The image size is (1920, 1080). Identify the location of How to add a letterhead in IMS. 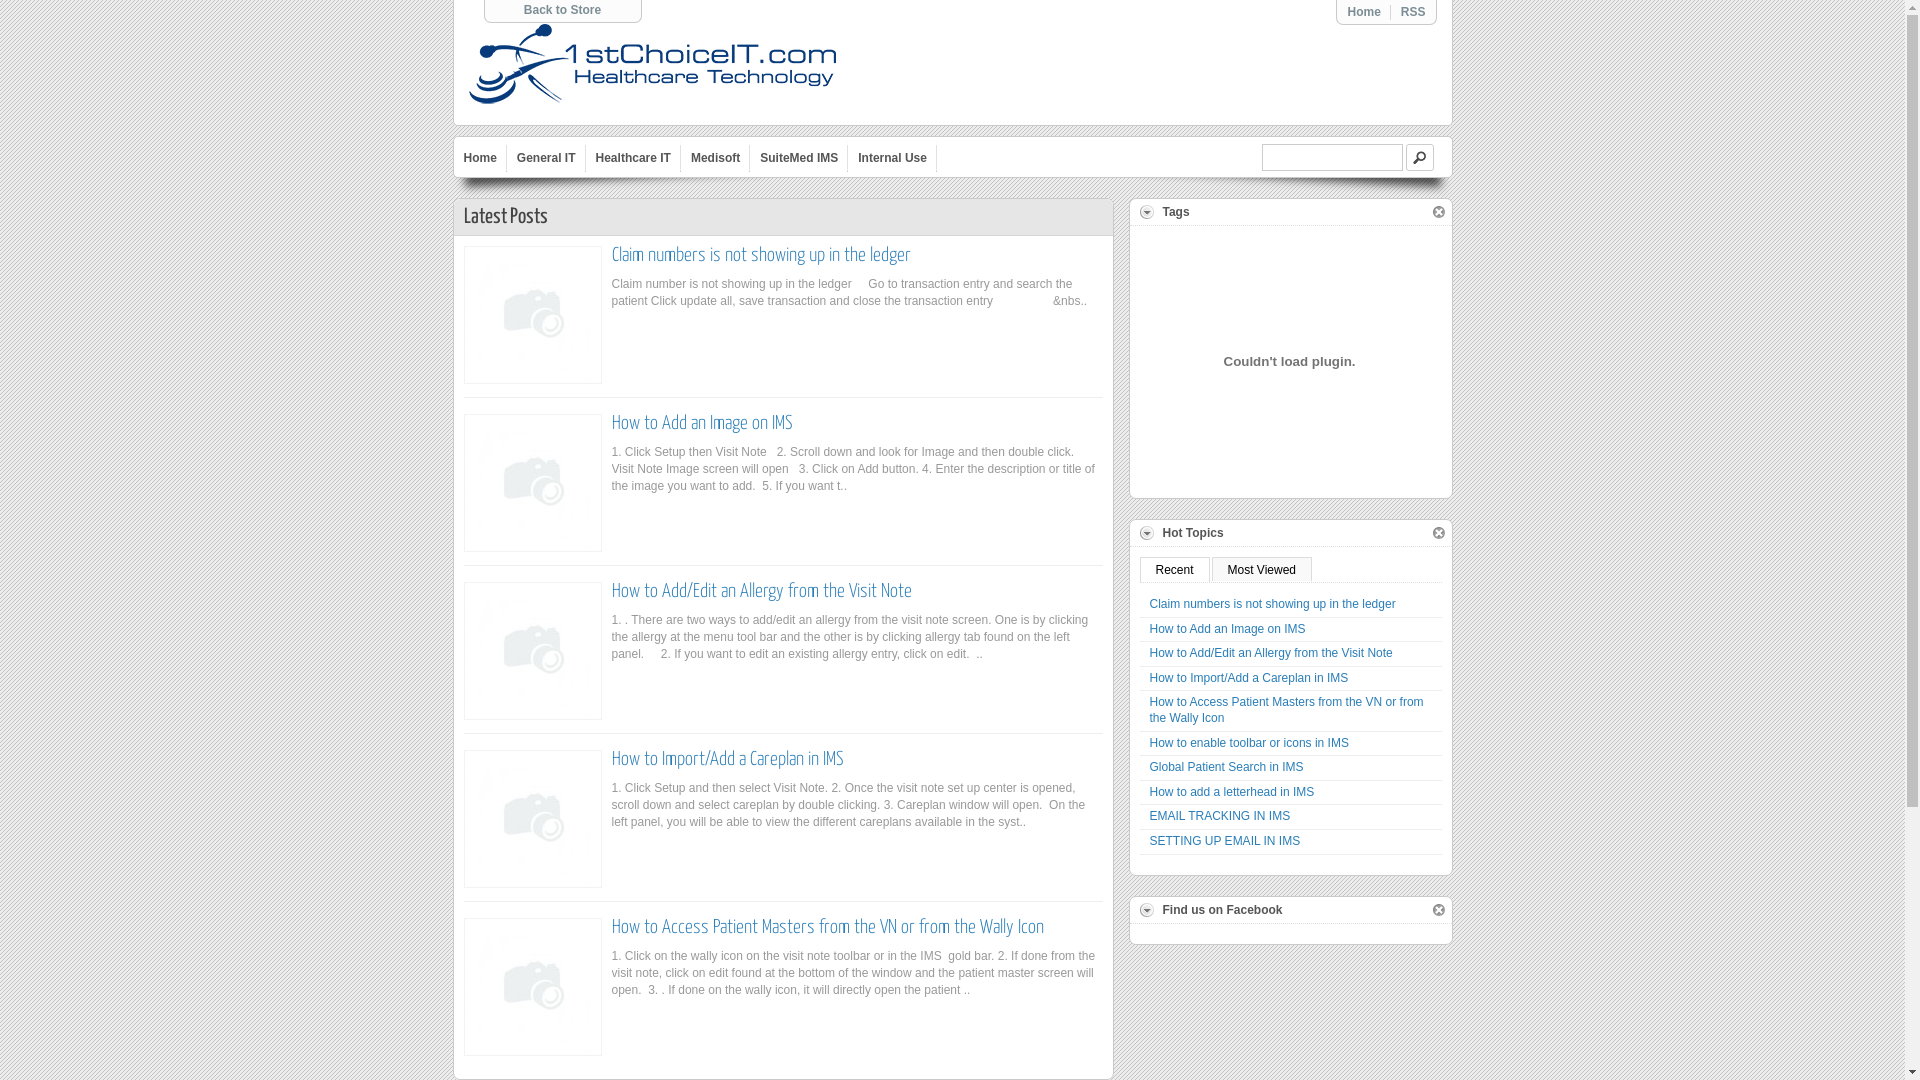
(1291, 794).